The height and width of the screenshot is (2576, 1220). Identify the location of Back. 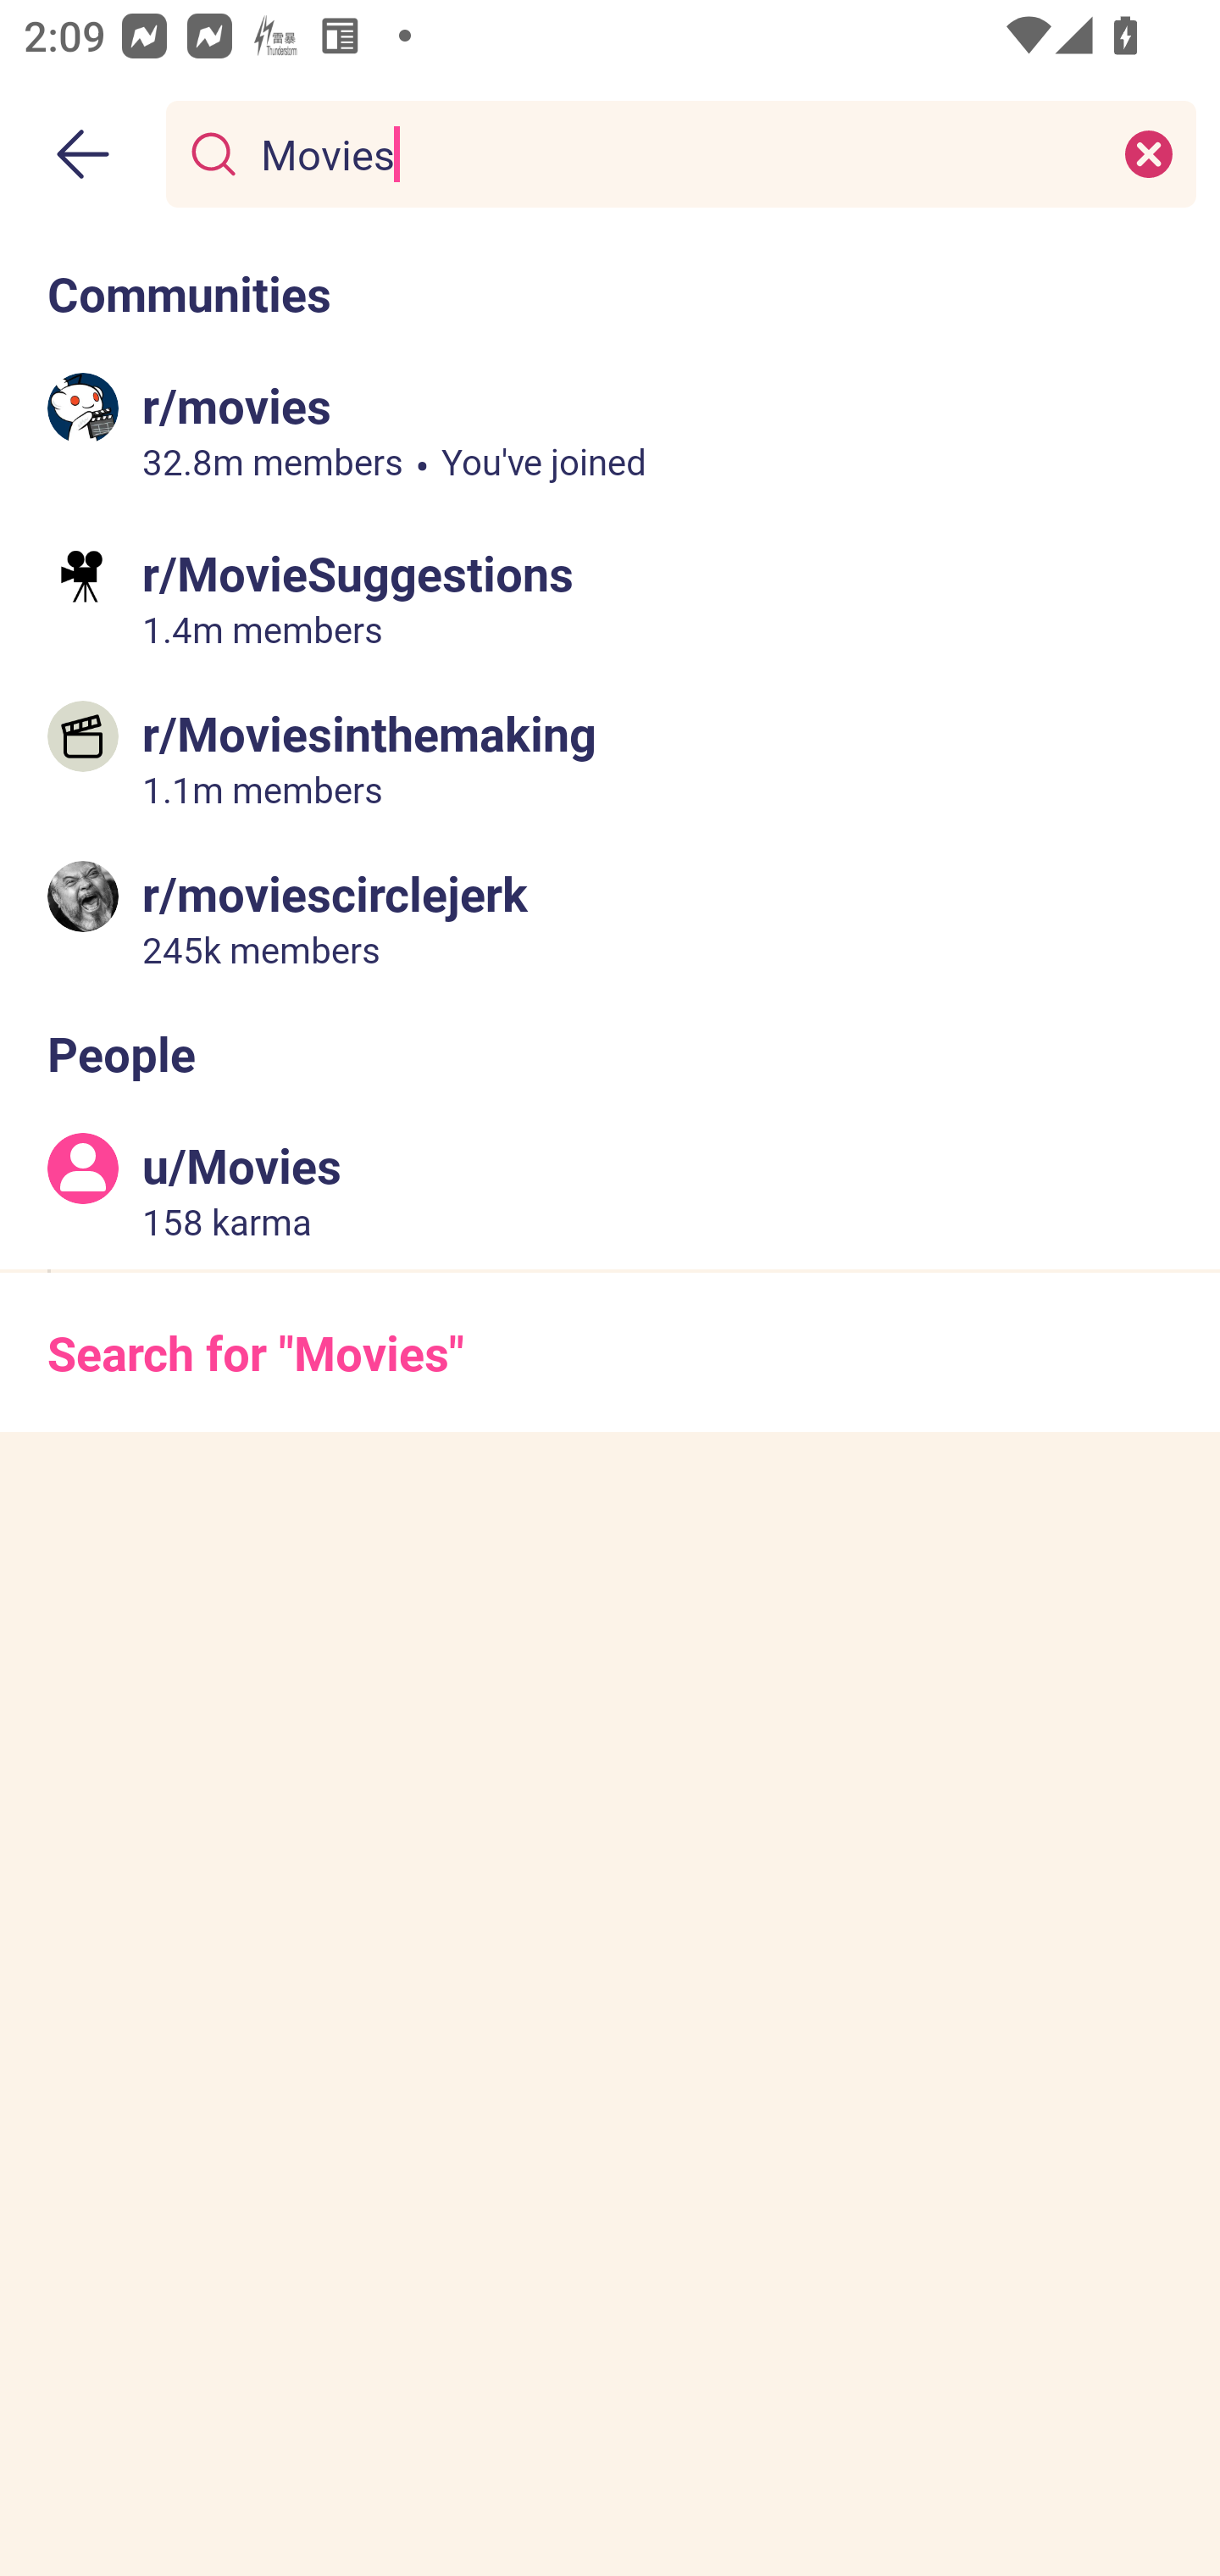
(83, 154).